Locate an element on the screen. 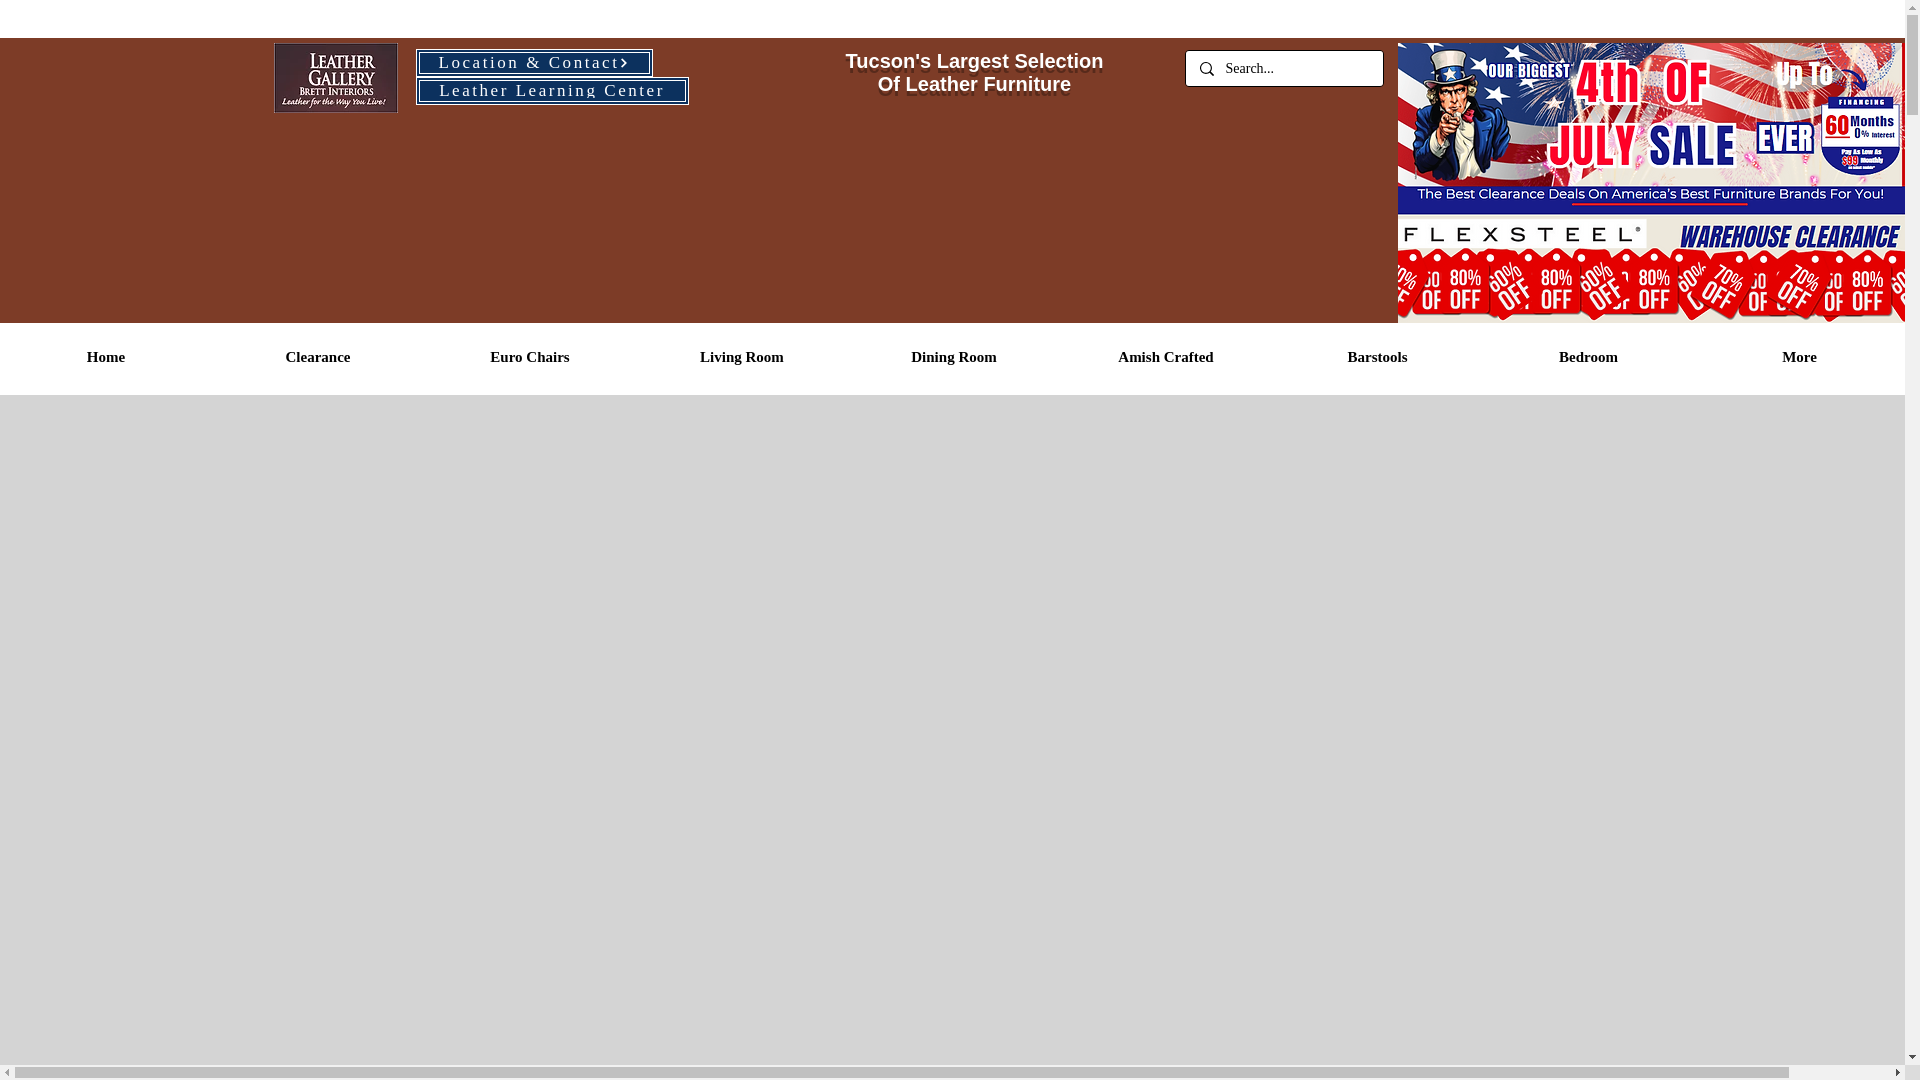  Dining Room is located at coordinates (954, 357).